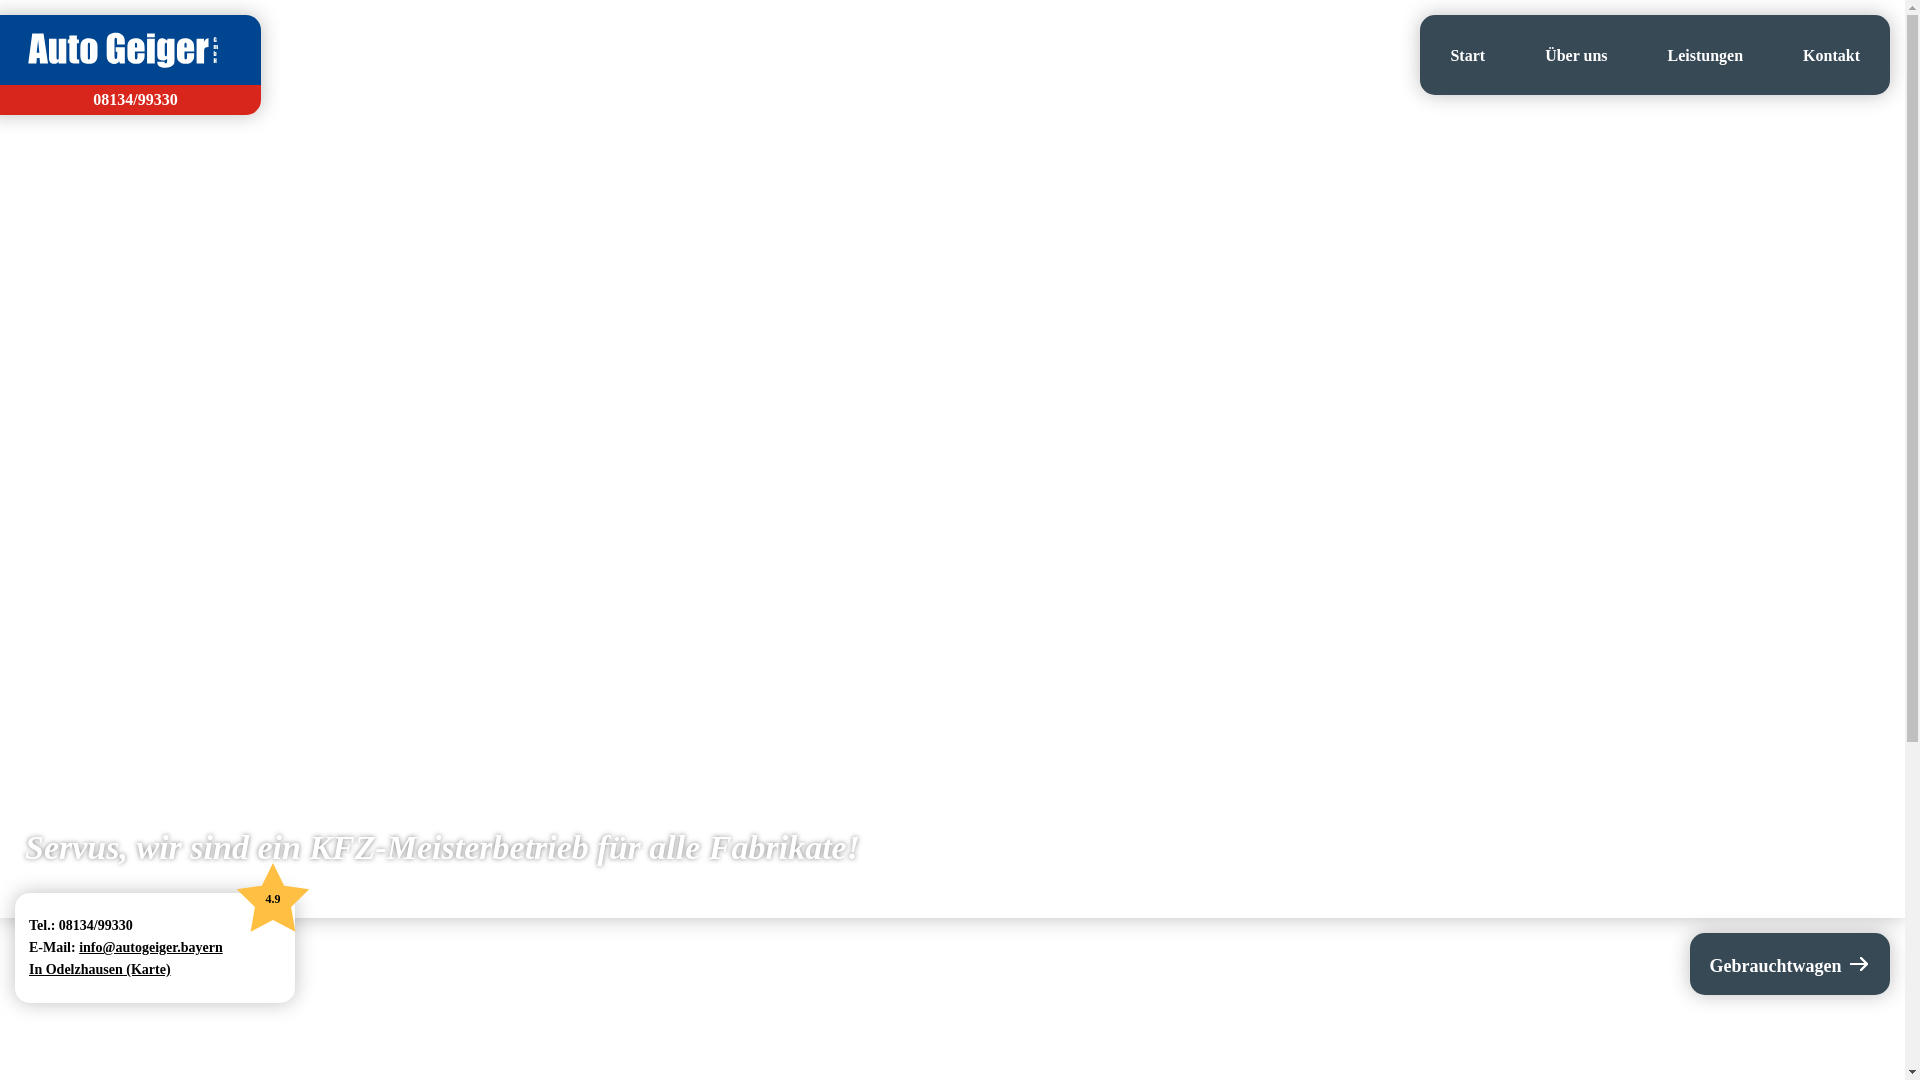 The width and height of the screenshot is (1920, 1080). Describe the element at coordinates (105, 970) in the screenshot. I see `In Odelzhausen (Karte)` at that location.